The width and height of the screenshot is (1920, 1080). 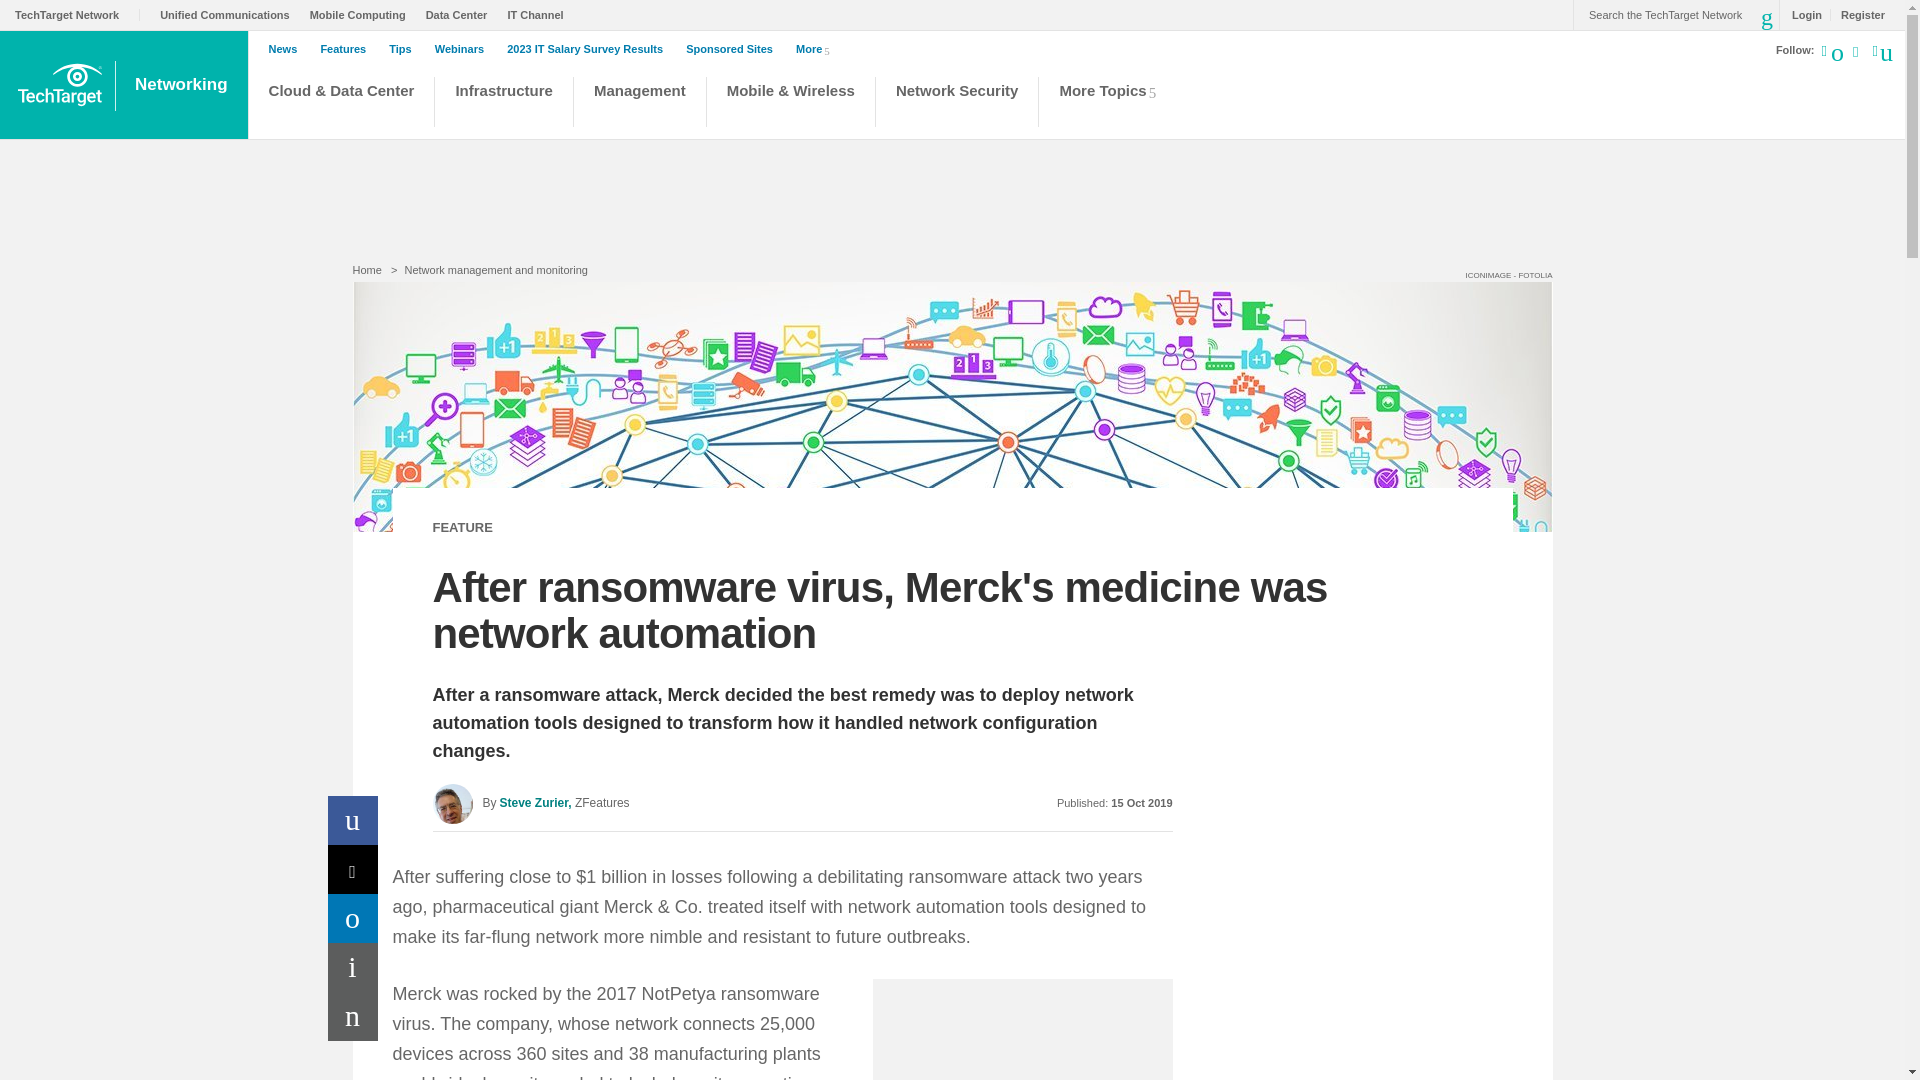 What do you see at coordinates (353, 820) in the screenshot?
I see `Share on Facebook` at bounding box center [353, 820].